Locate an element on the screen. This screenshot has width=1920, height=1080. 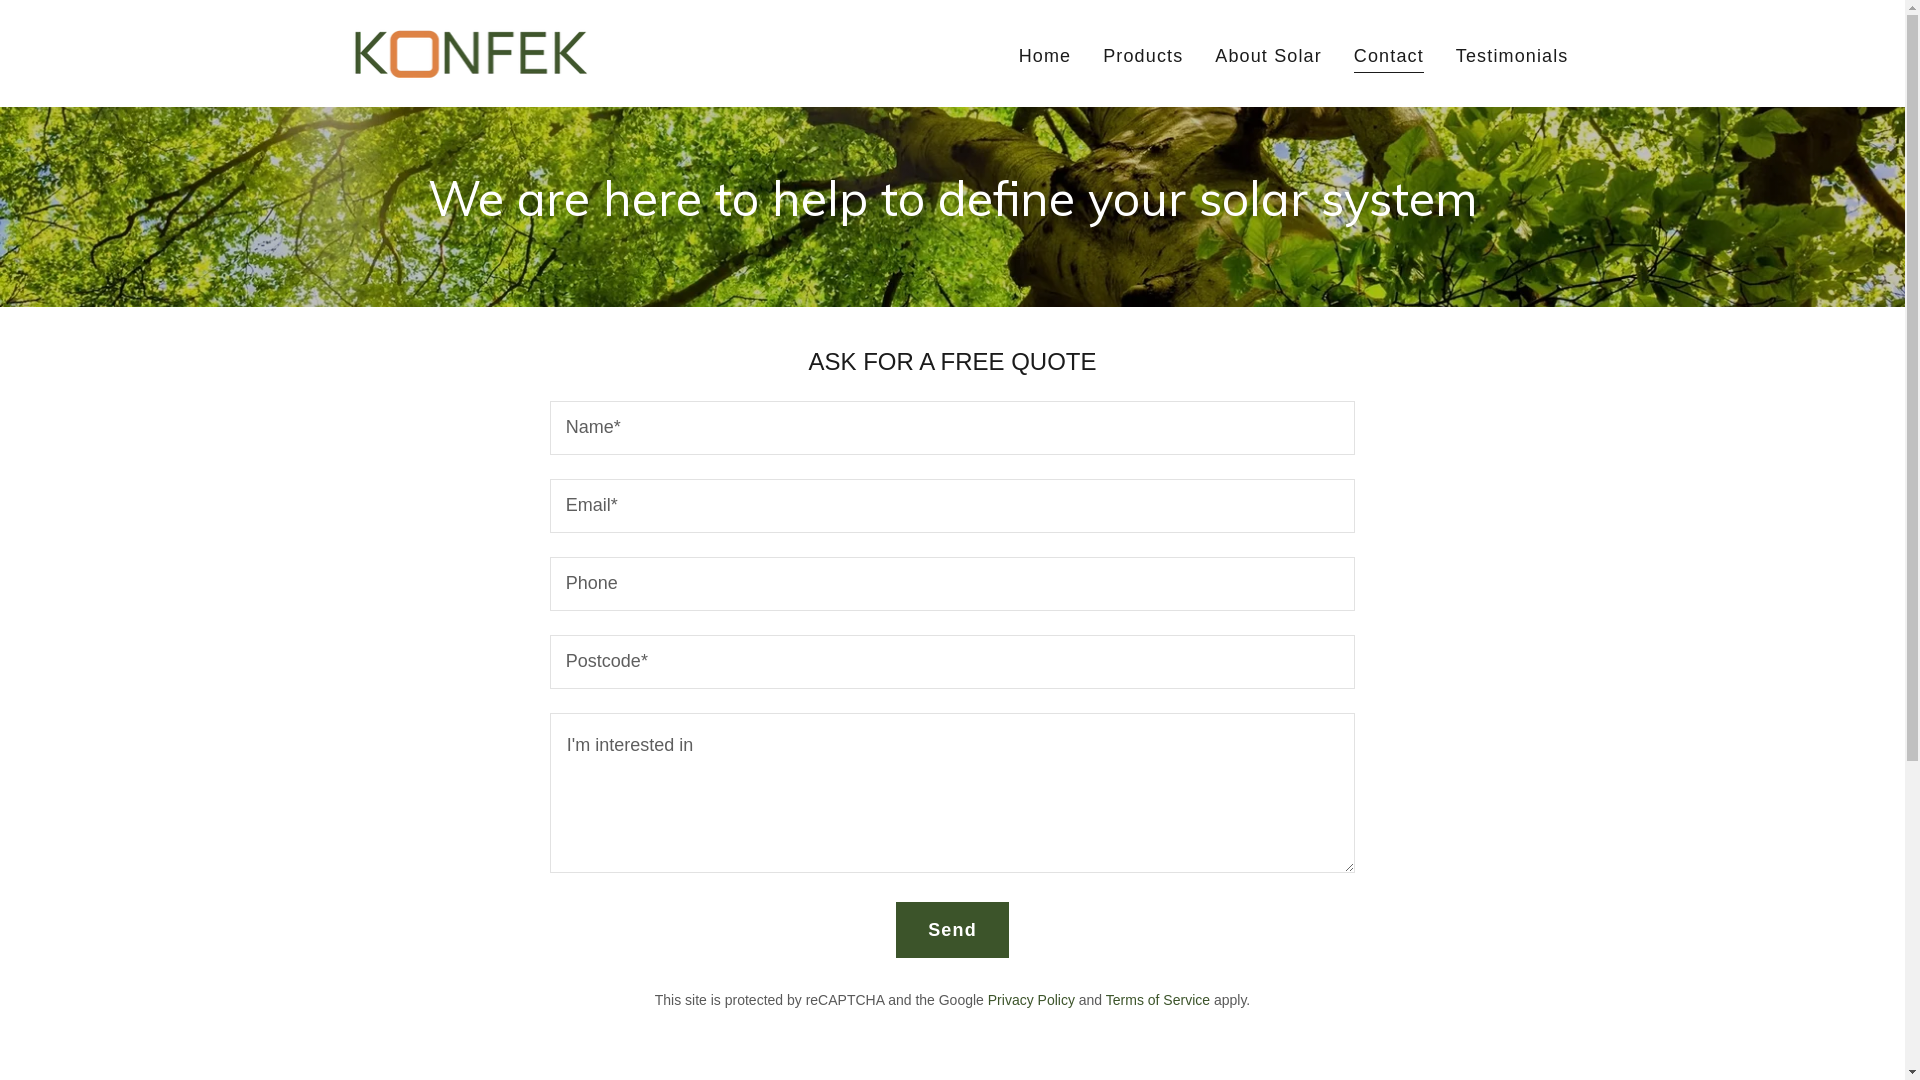
Terms of Service is located at coordinates (1158, 1000).